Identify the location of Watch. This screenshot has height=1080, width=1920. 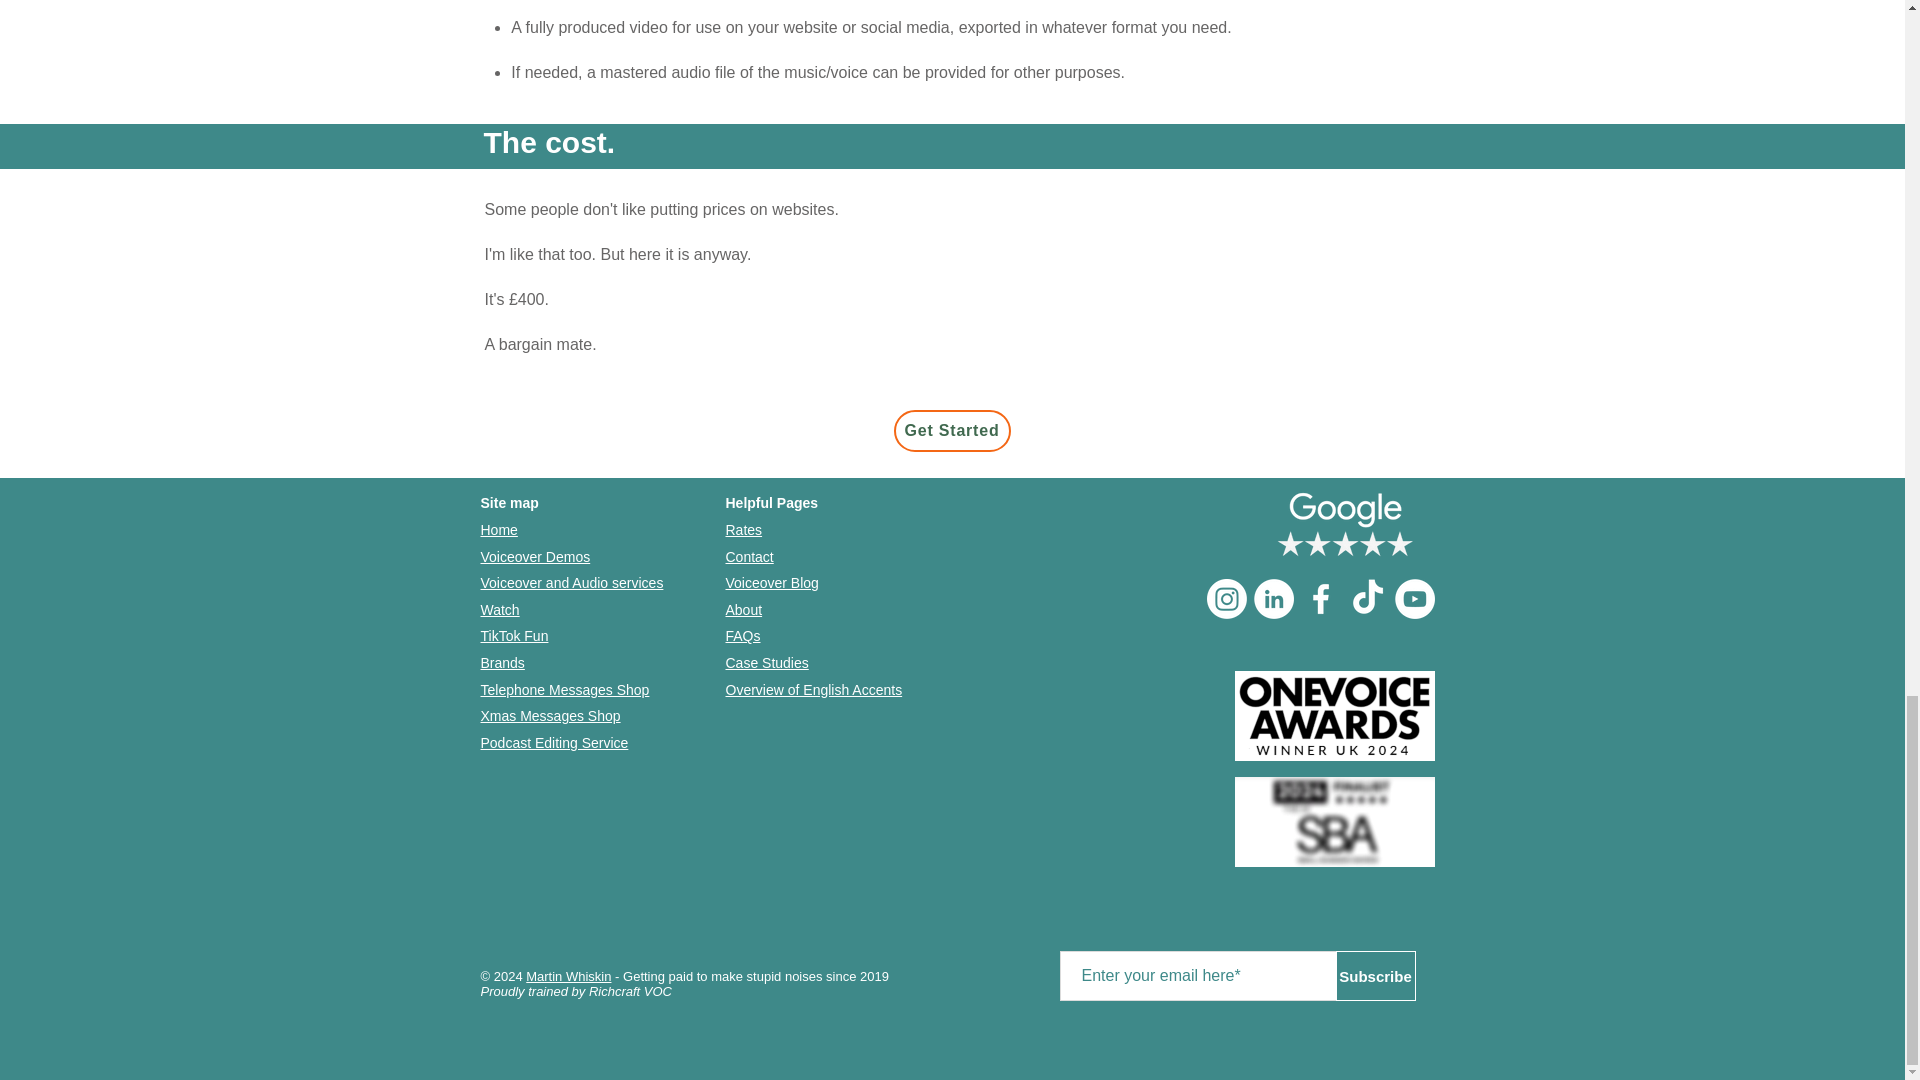
(499, 609).